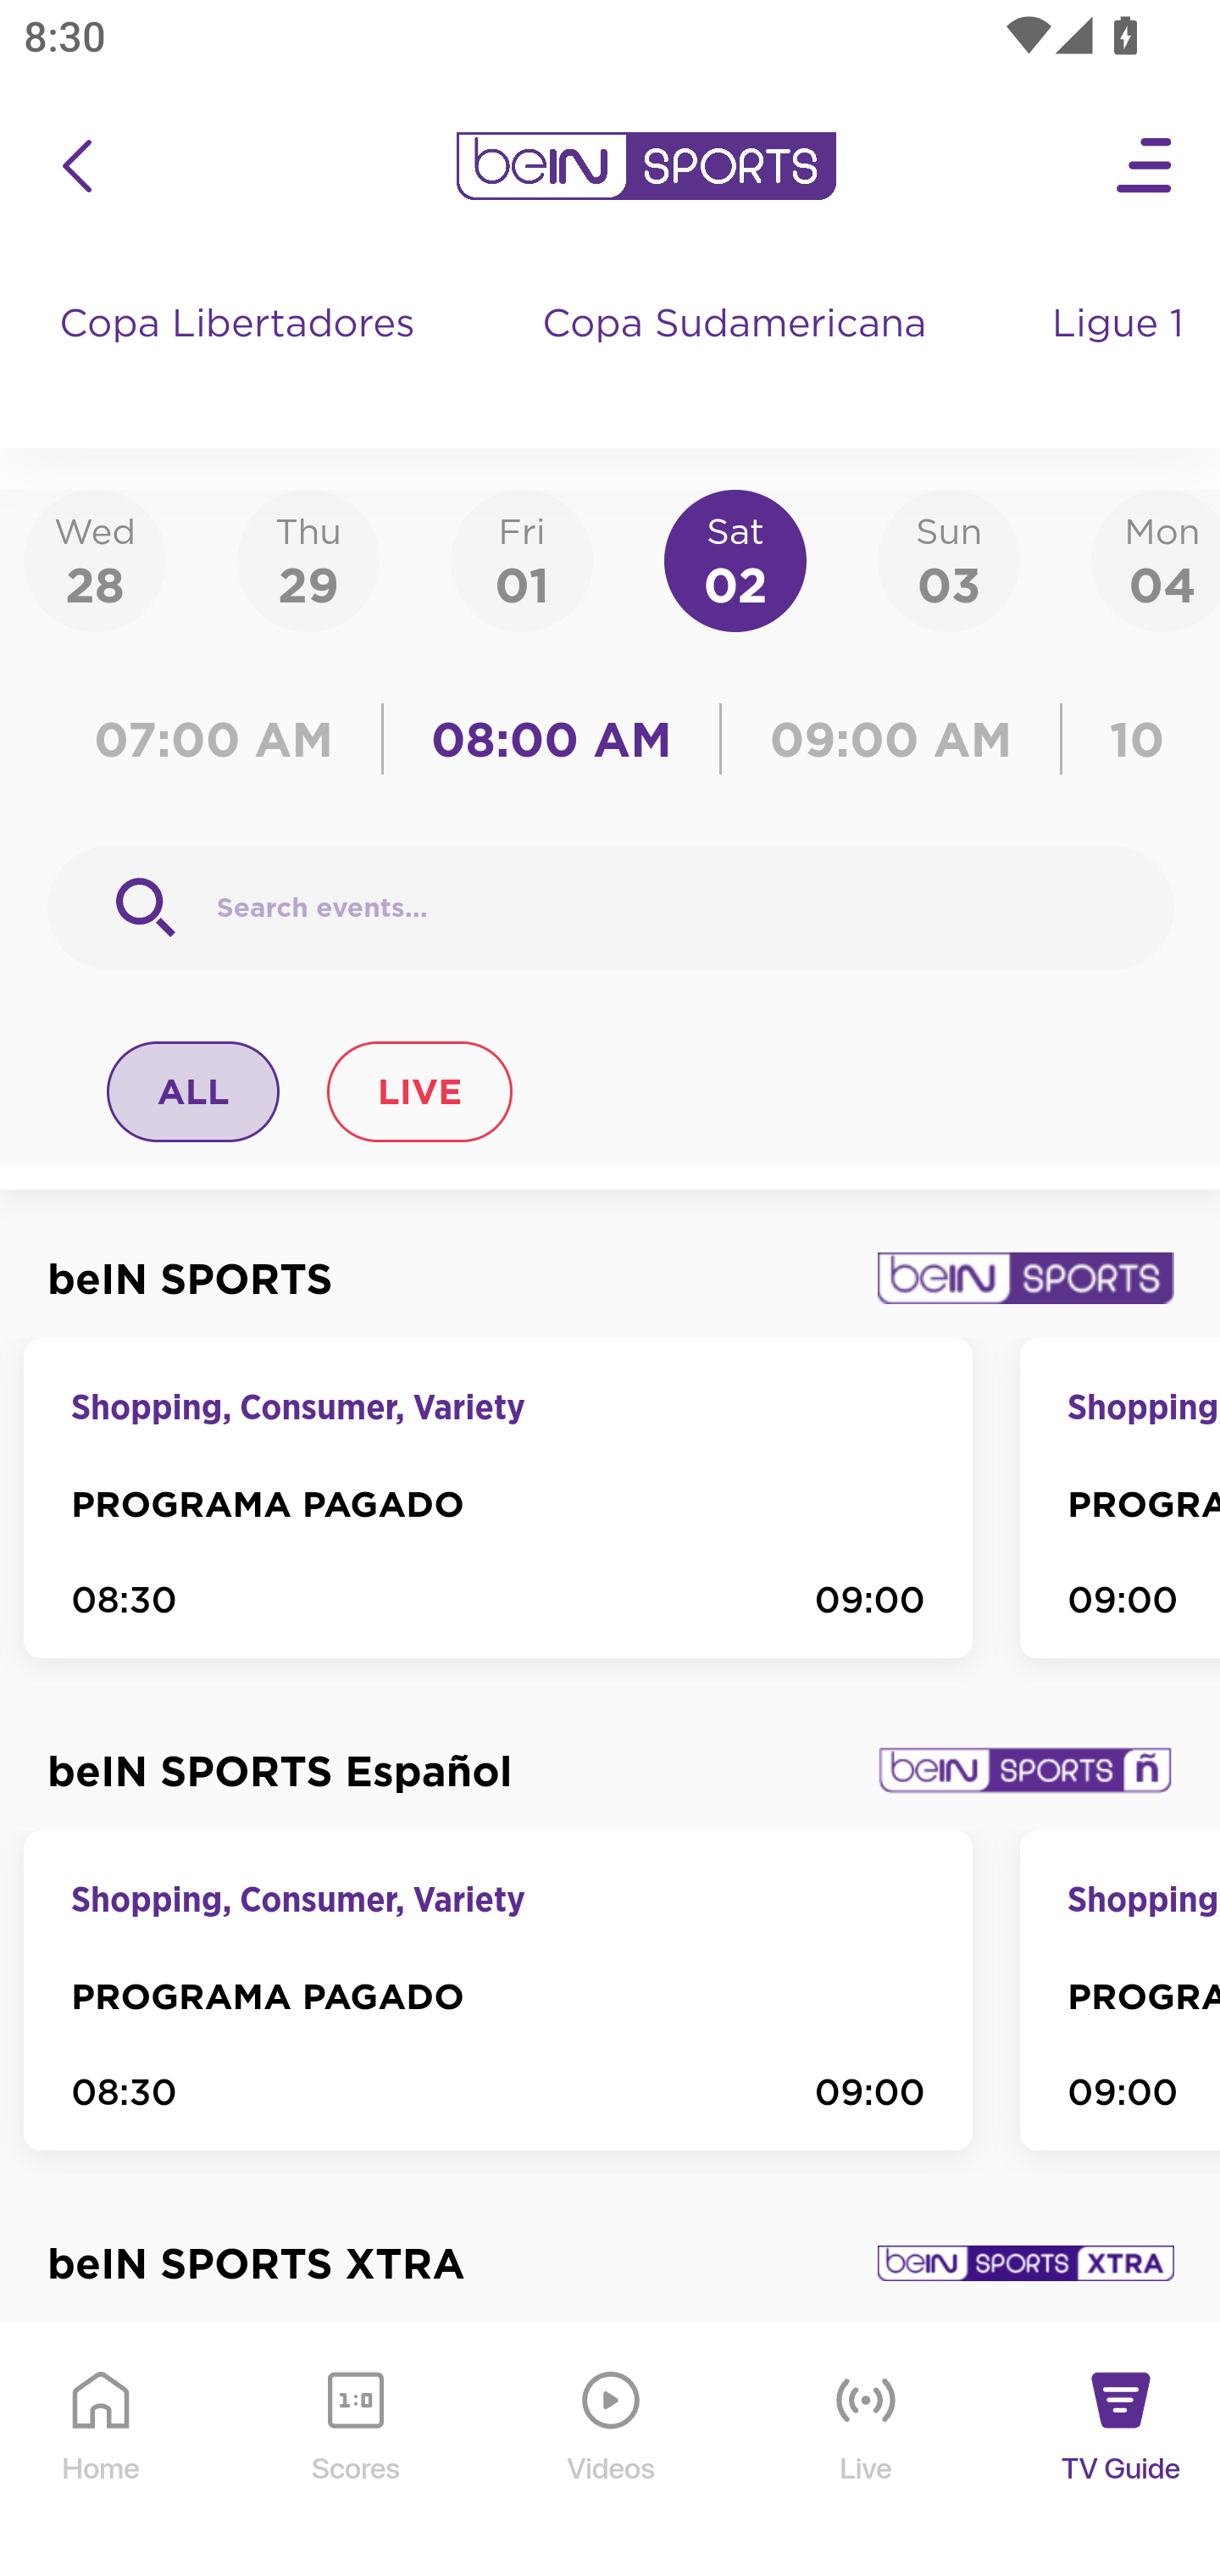 The image size is (1220, 2576). I want to click on Thu29, so click(308, 559).